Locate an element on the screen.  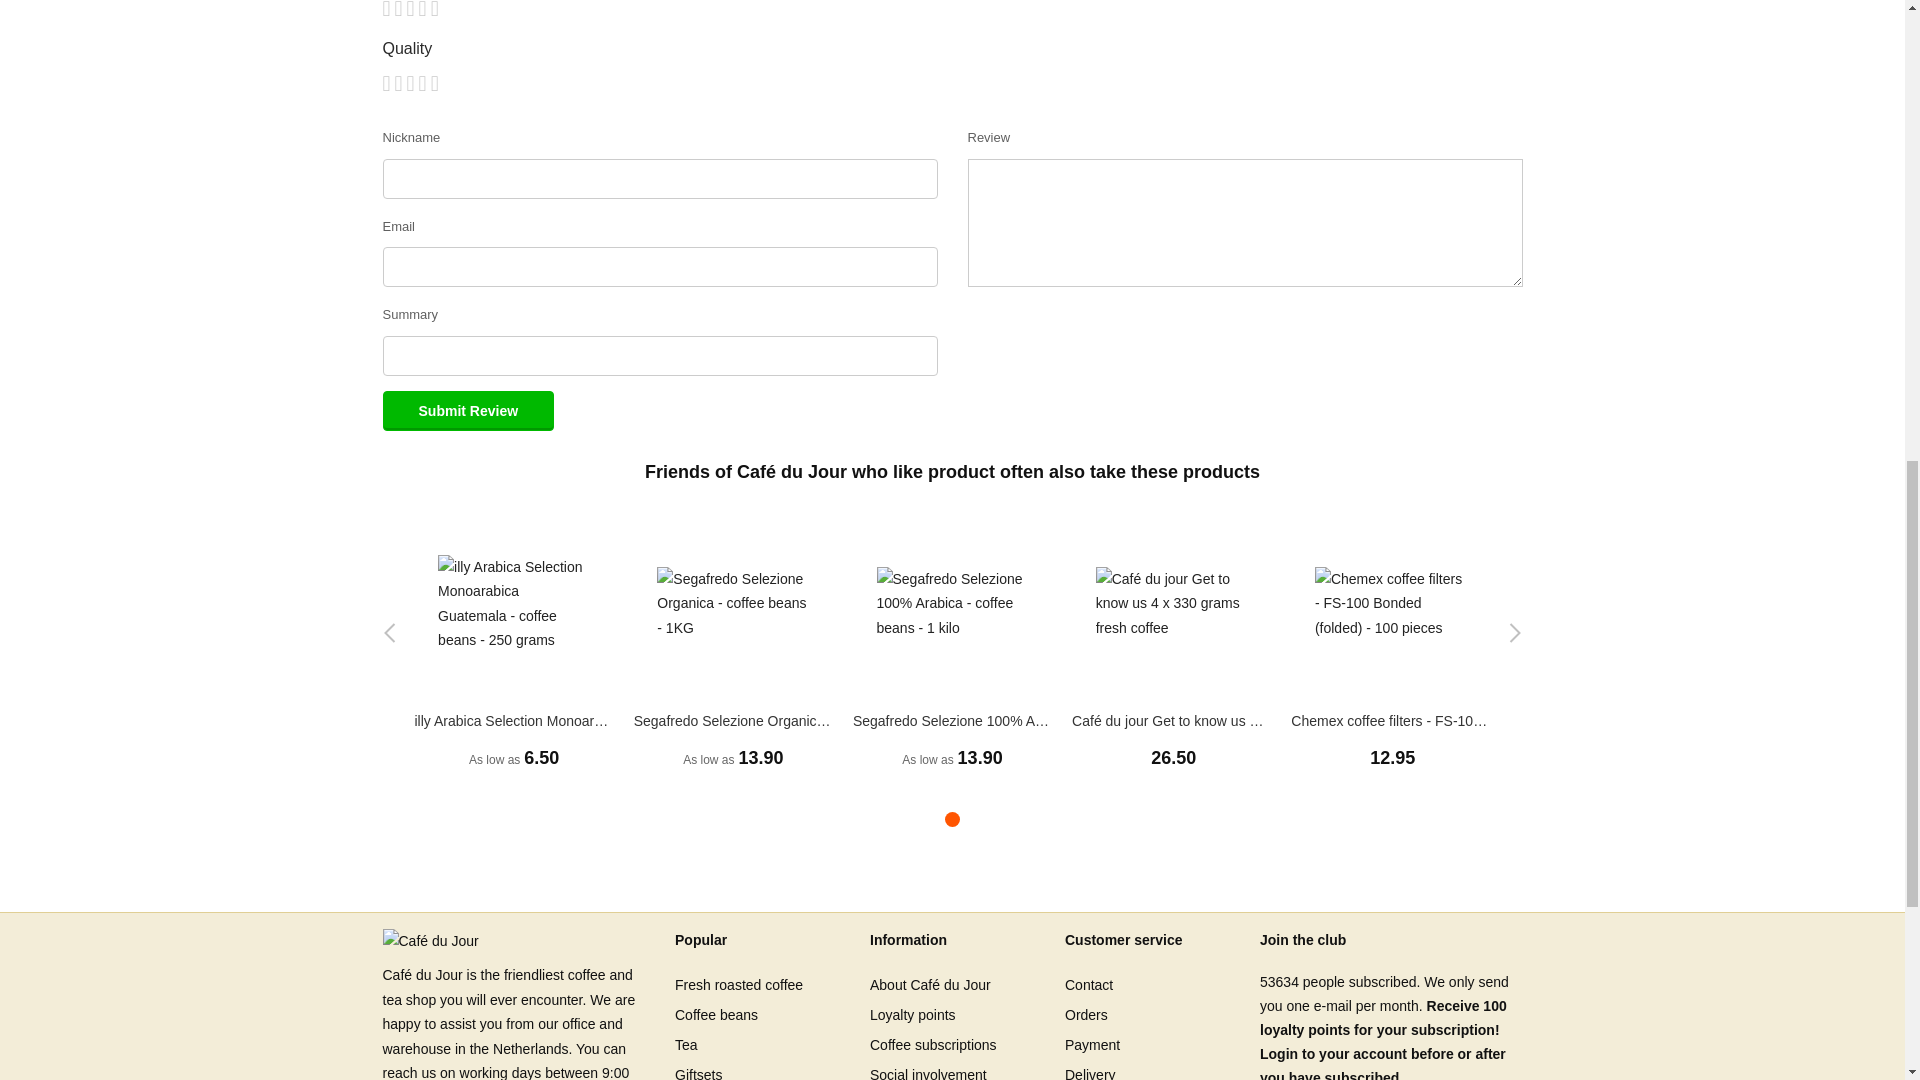
4 stars is located at coordinates (404, 10).